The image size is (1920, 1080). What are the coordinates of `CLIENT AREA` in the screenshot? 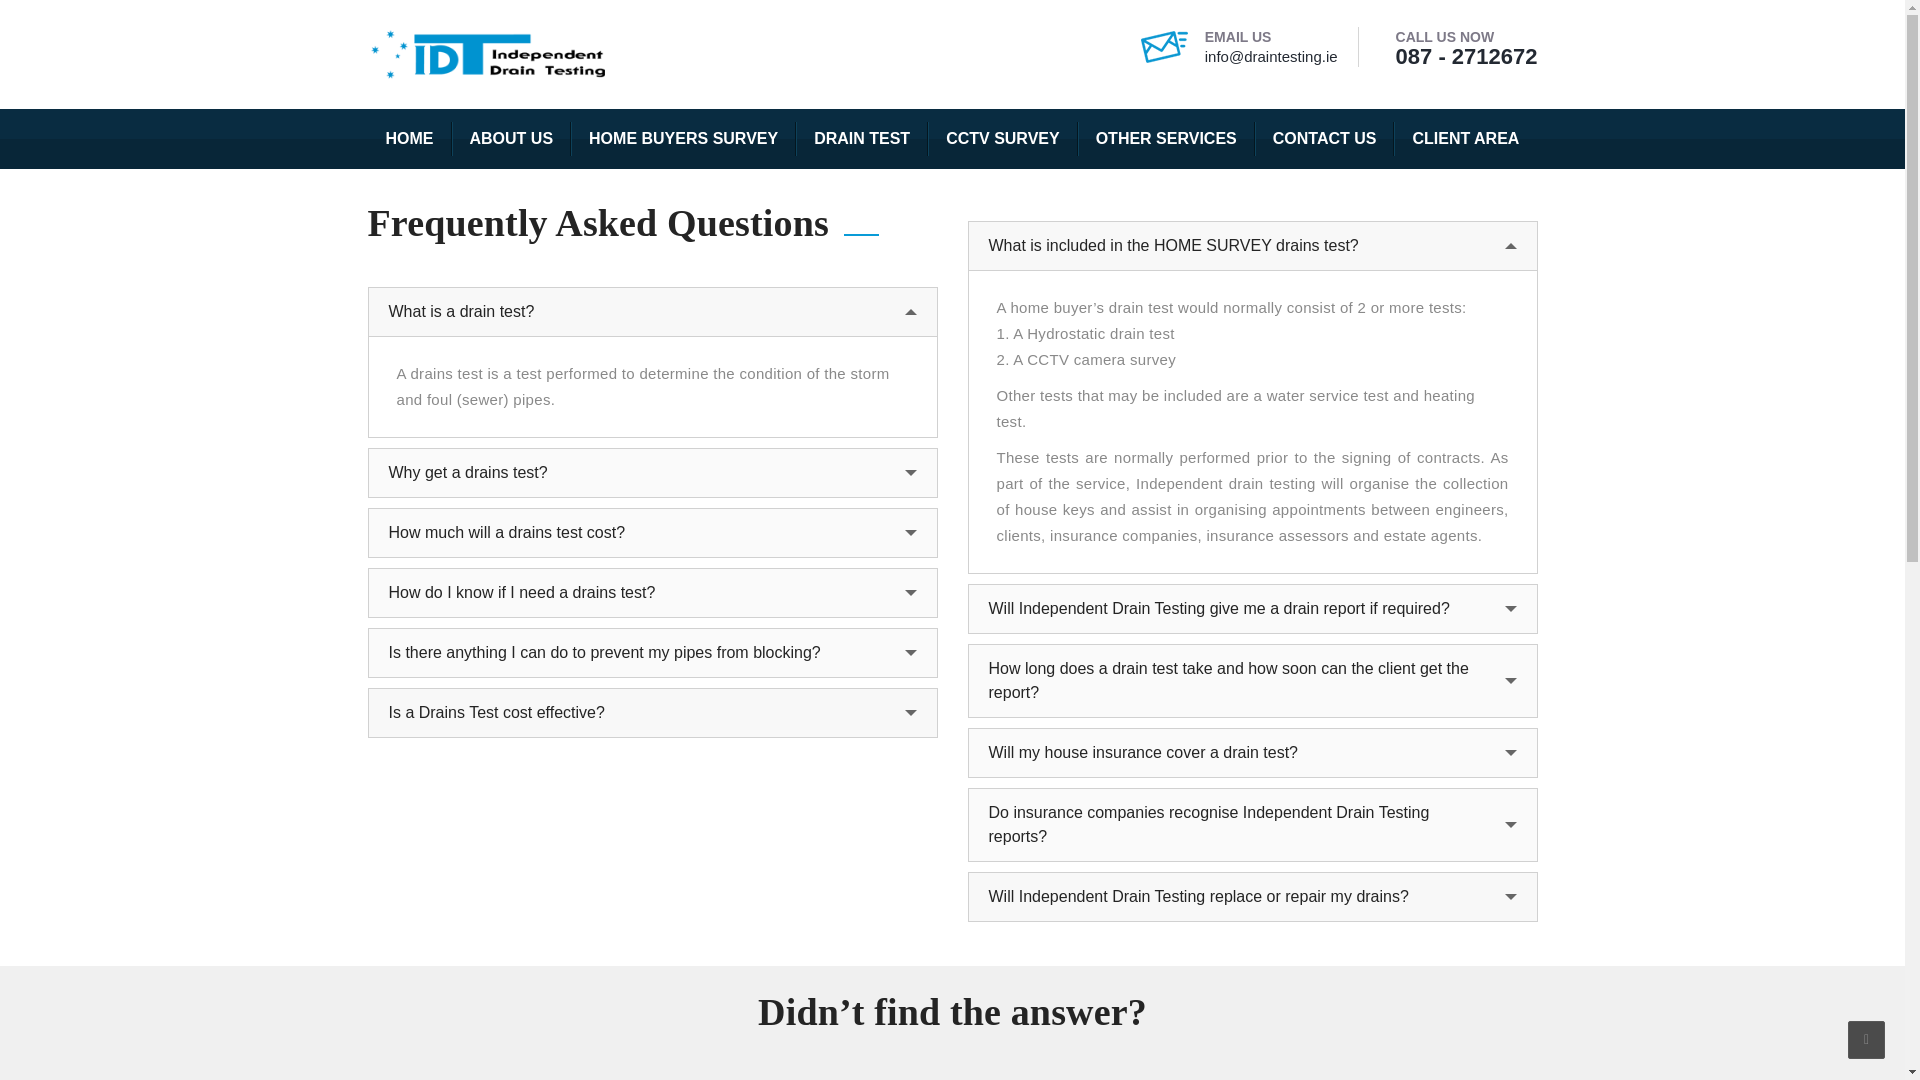 It's located at (1465, 138).